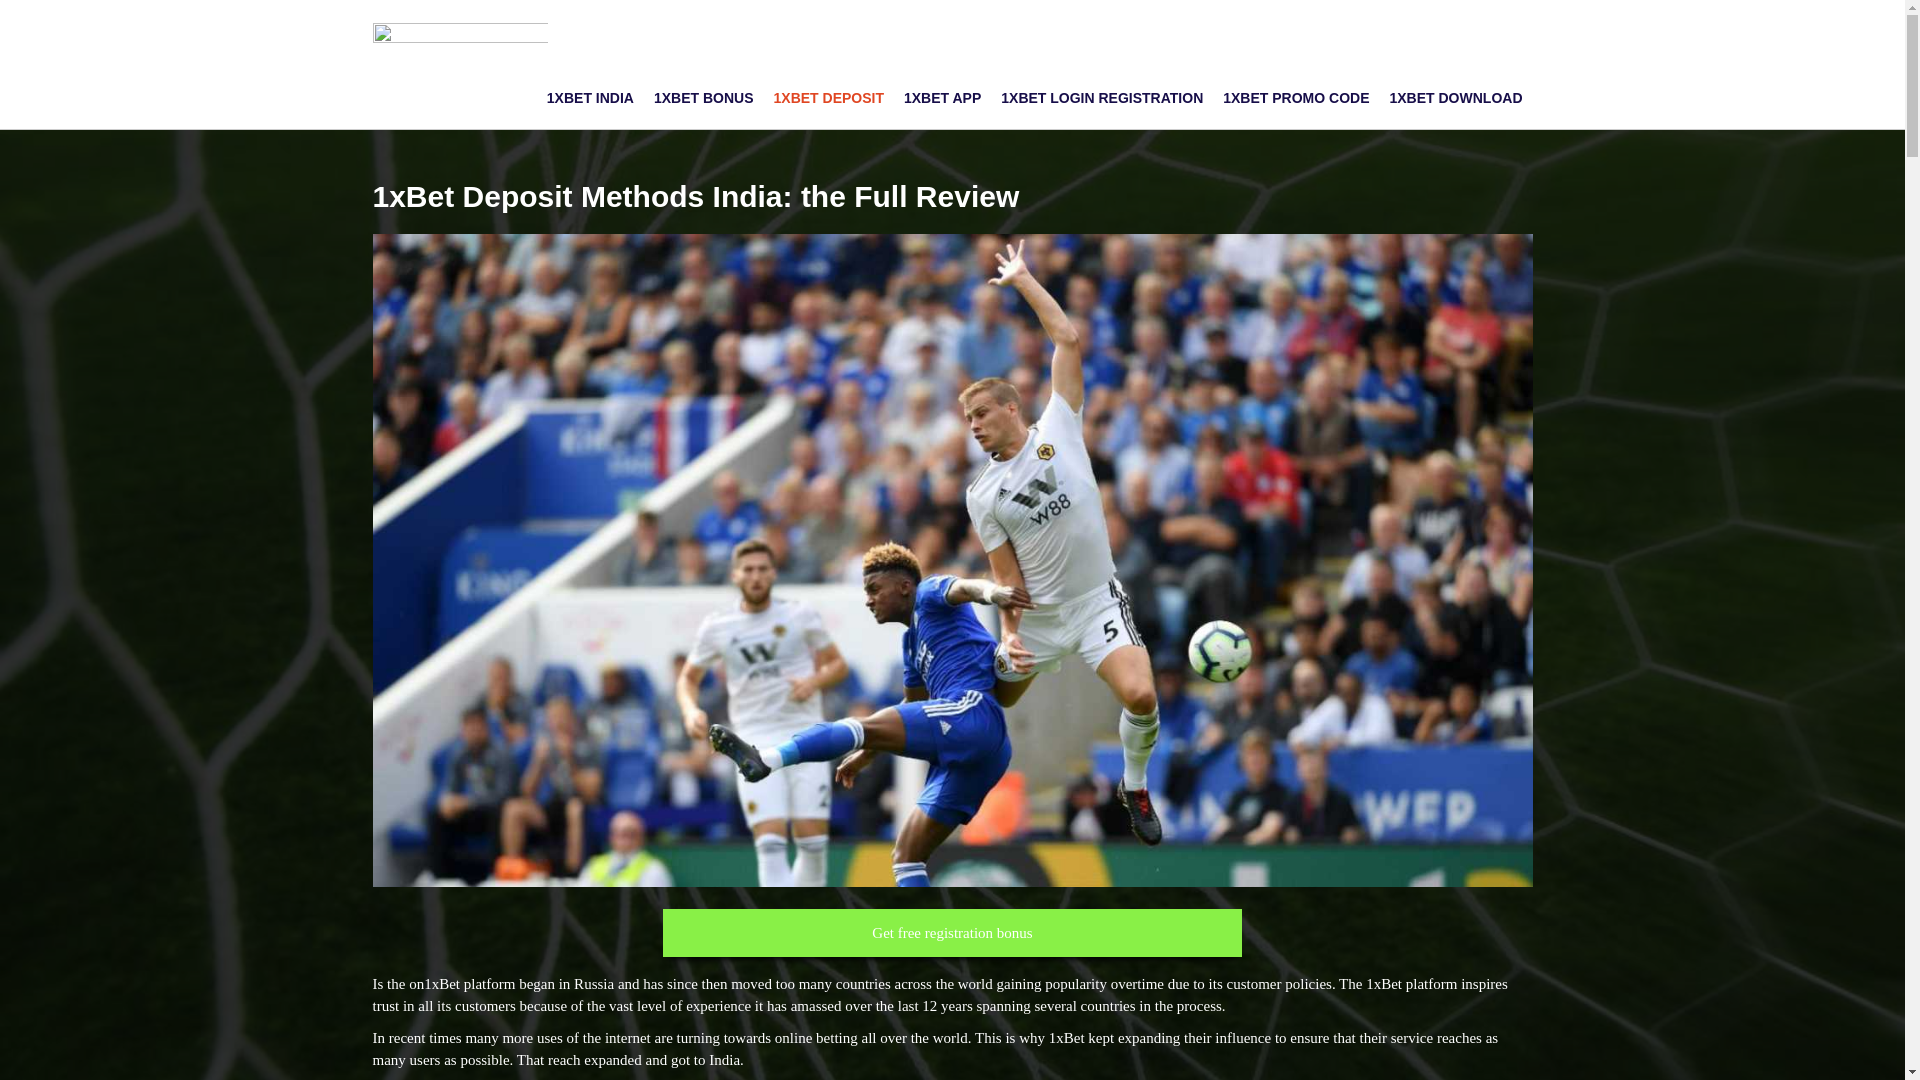 The width and height of the screenshot is (1920, 1080). I want to click on 1XBET INDIA, so click(590, 98).